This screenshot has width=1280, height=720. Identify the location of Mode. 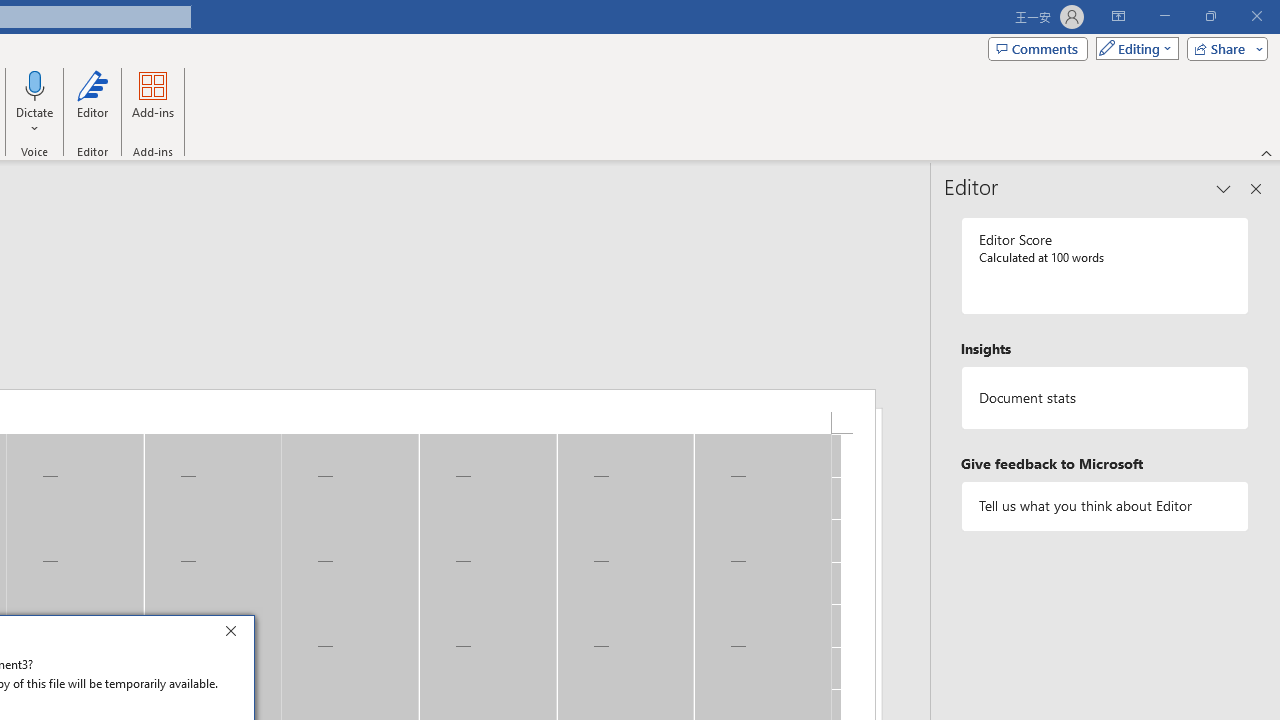
(1133, 48).